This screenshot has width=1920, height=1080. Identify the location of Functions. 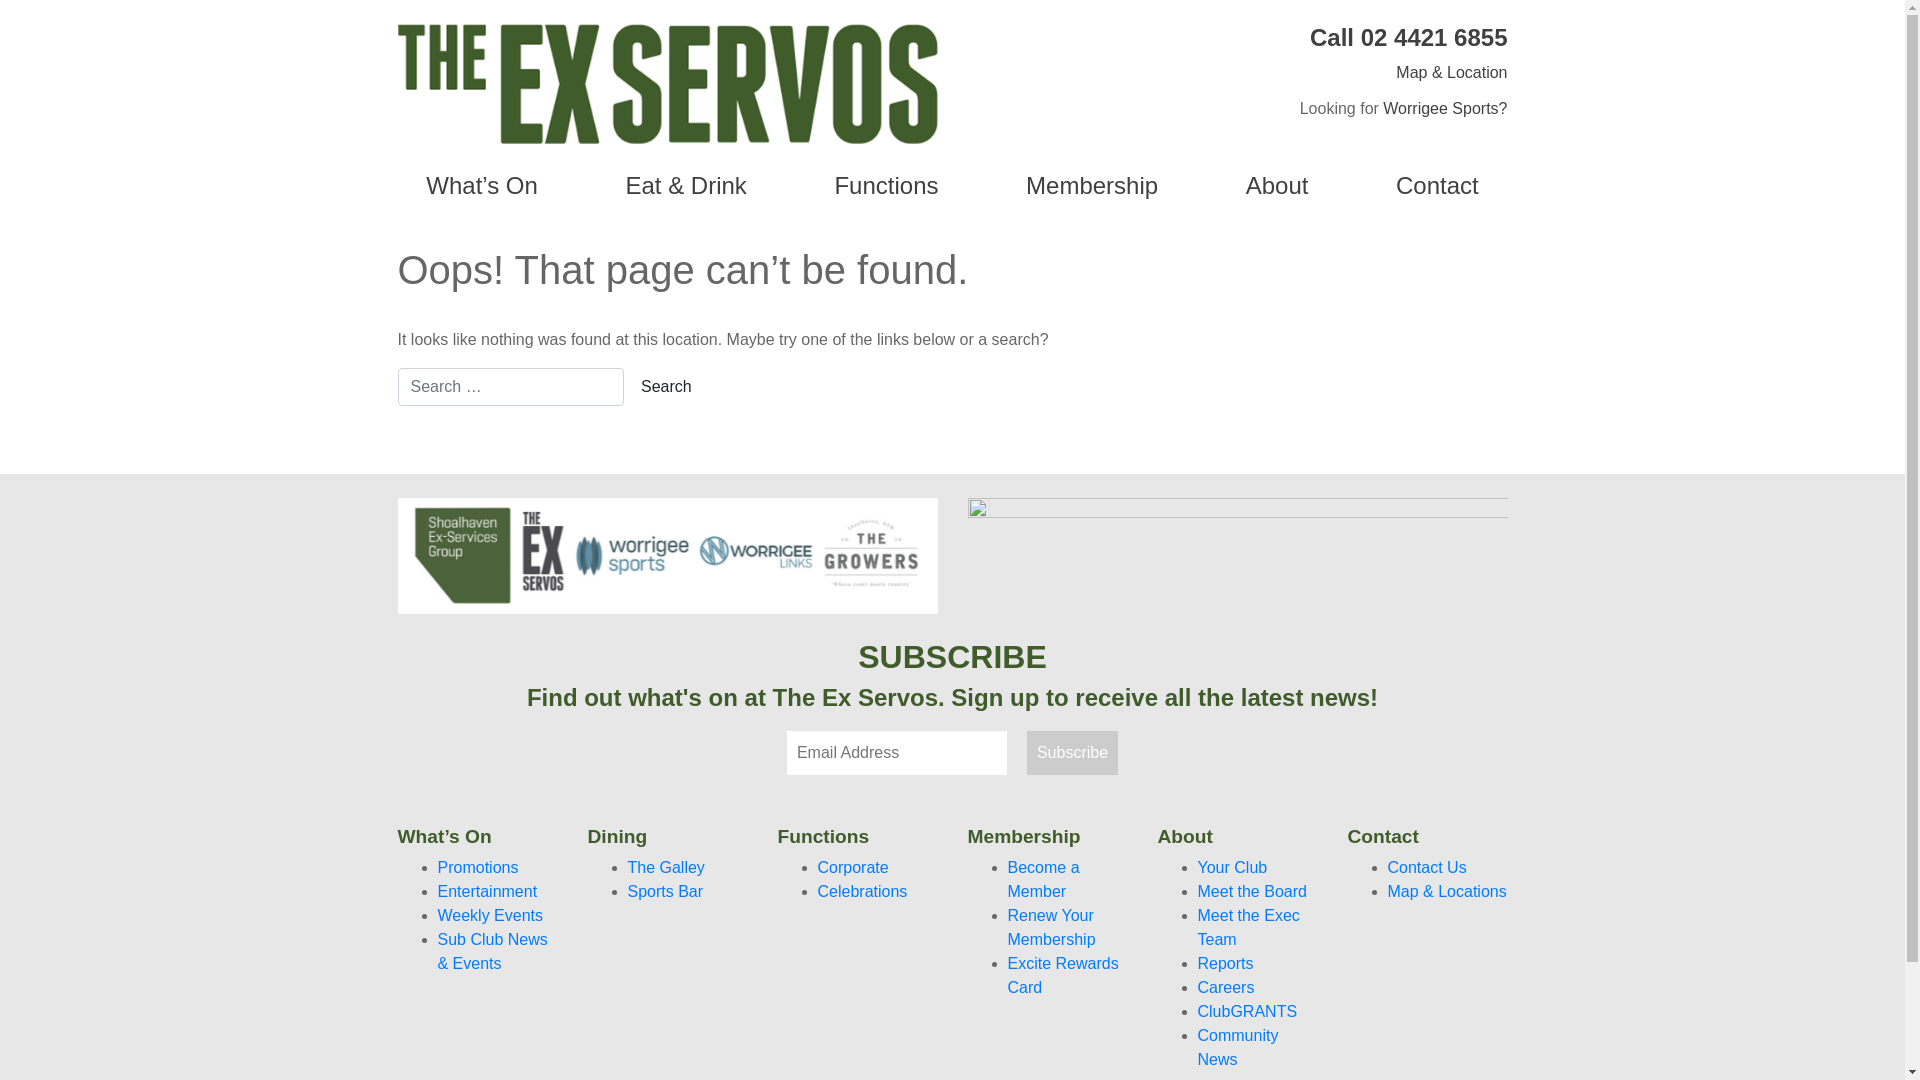
(887, 186).